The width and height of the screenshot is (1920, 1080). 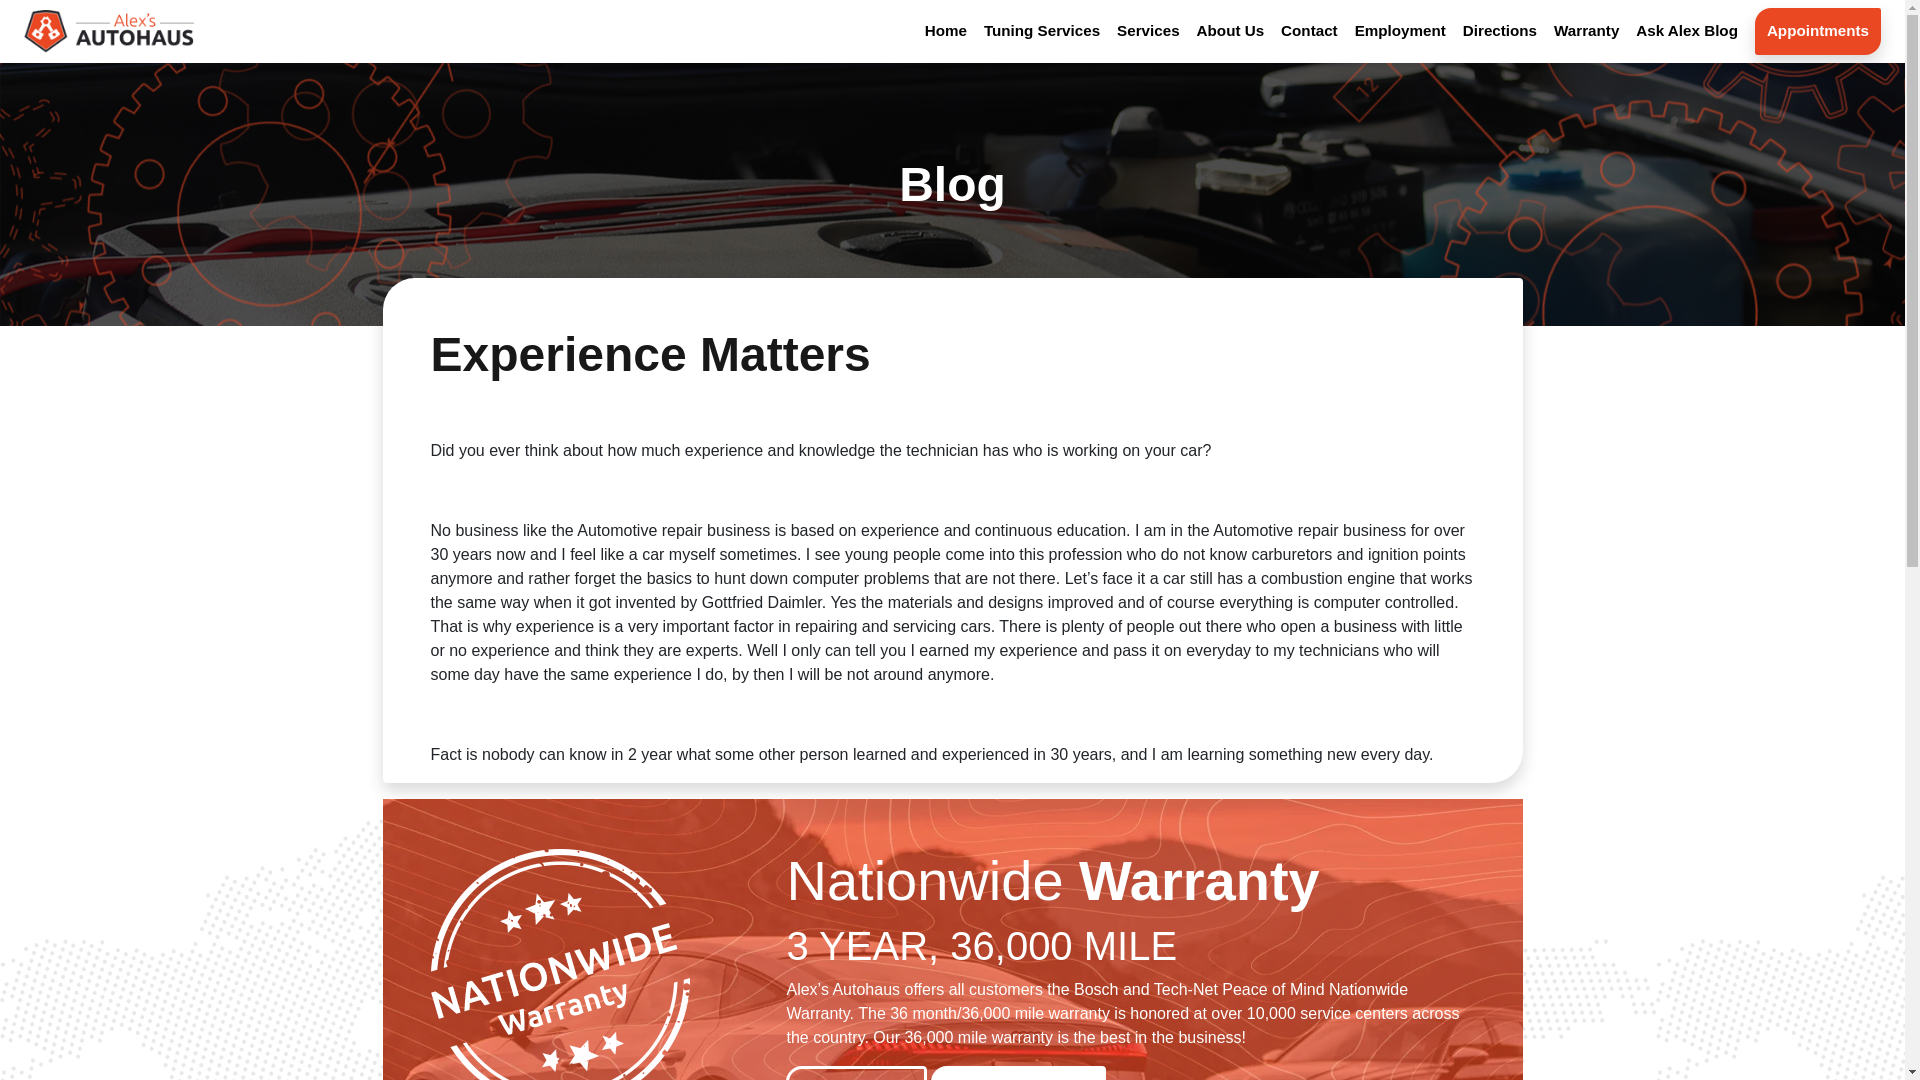 What do you see at coordinates (1817, 32) in the screenshot?
I see `Appointments` at bounding box center [1817, 32].